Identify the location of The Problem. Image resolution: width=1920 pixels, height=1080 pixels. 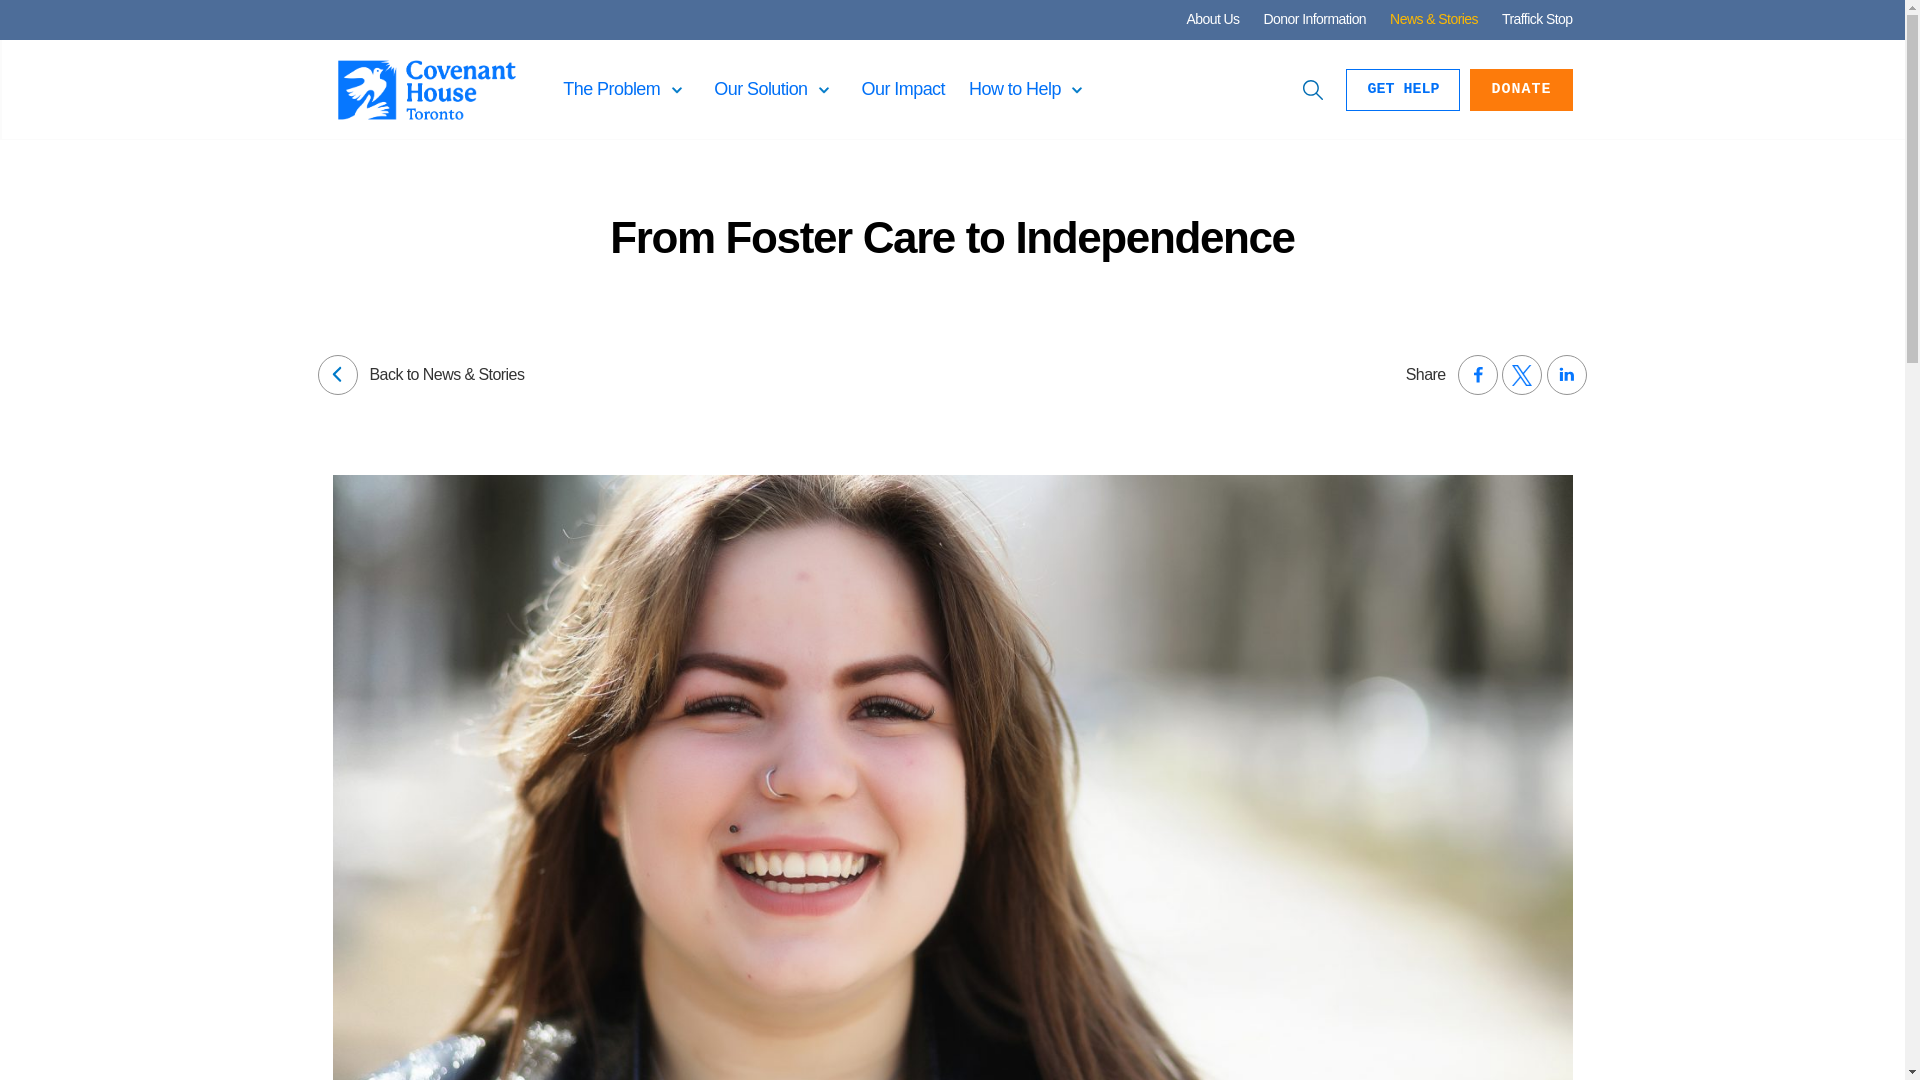
(611, 89).